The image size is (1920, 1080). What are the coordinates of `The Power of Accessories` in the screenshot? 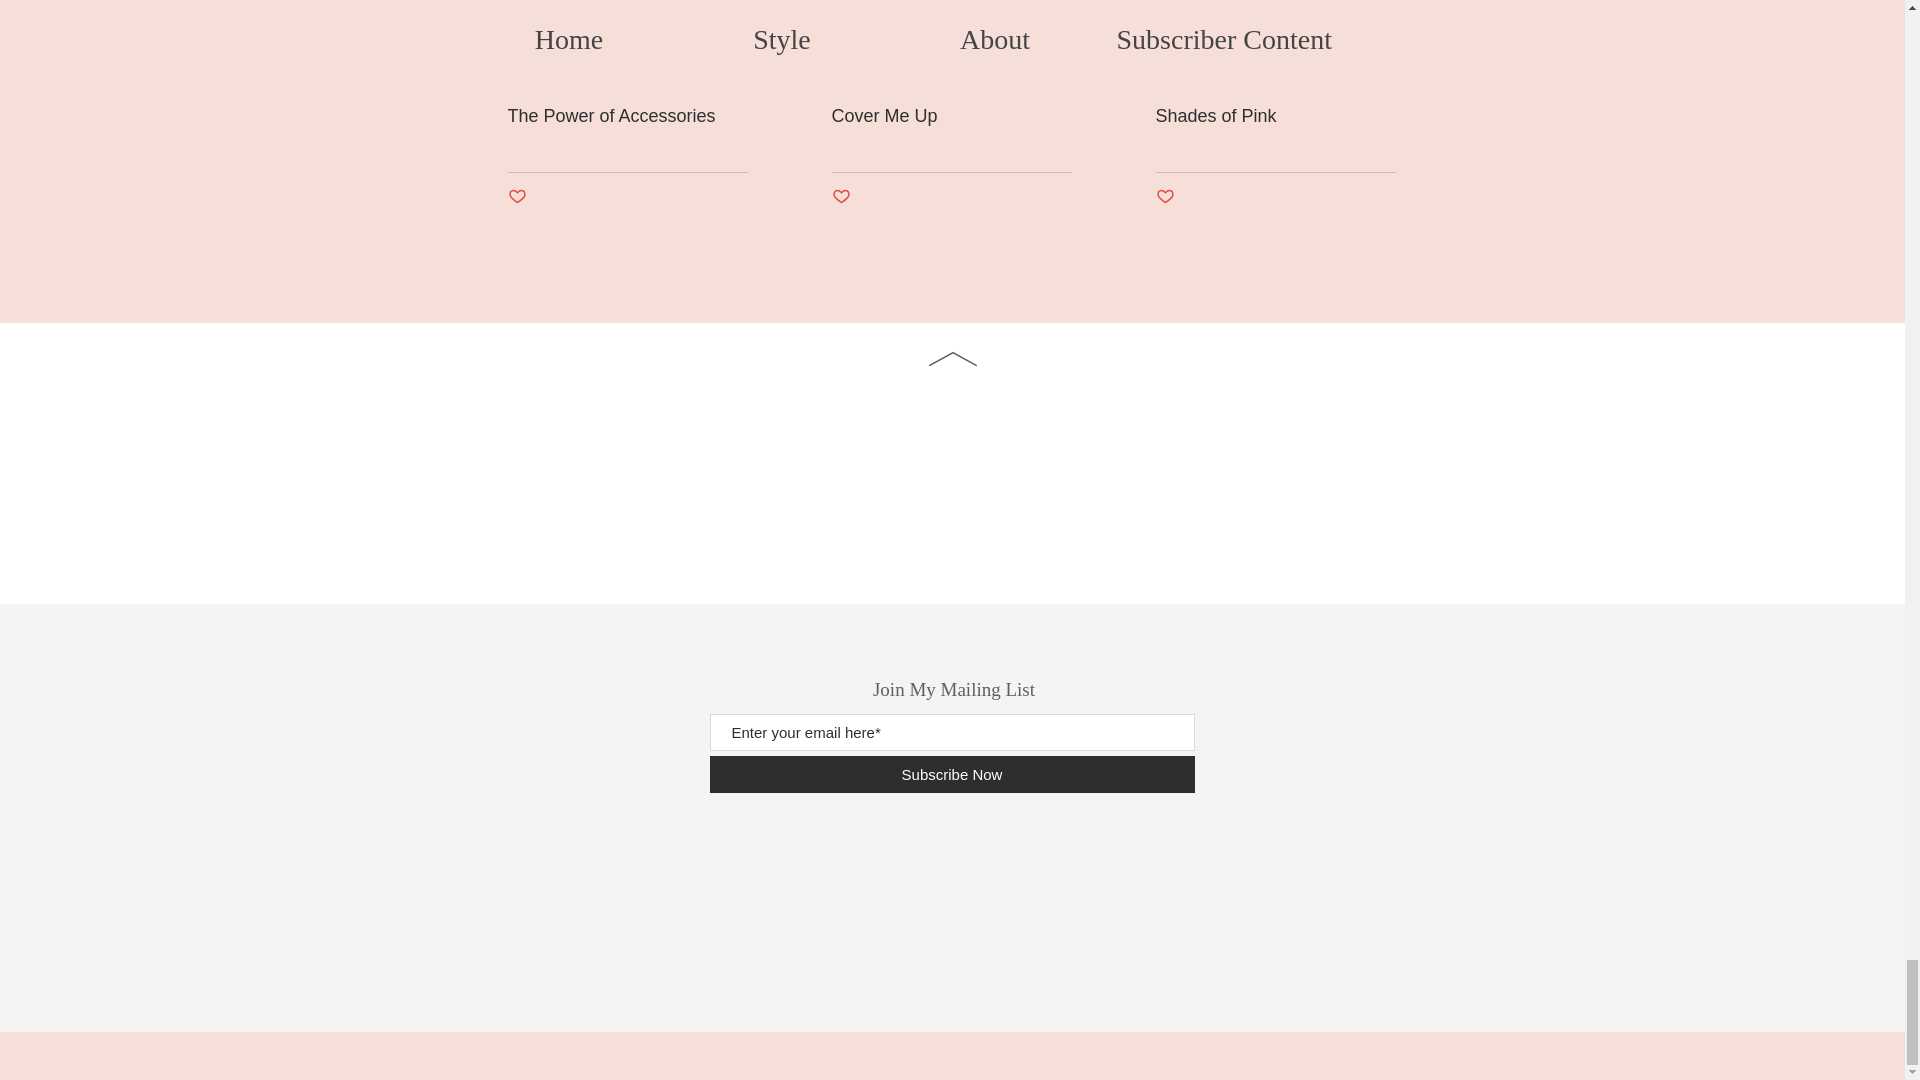 It's located at (628, 116).